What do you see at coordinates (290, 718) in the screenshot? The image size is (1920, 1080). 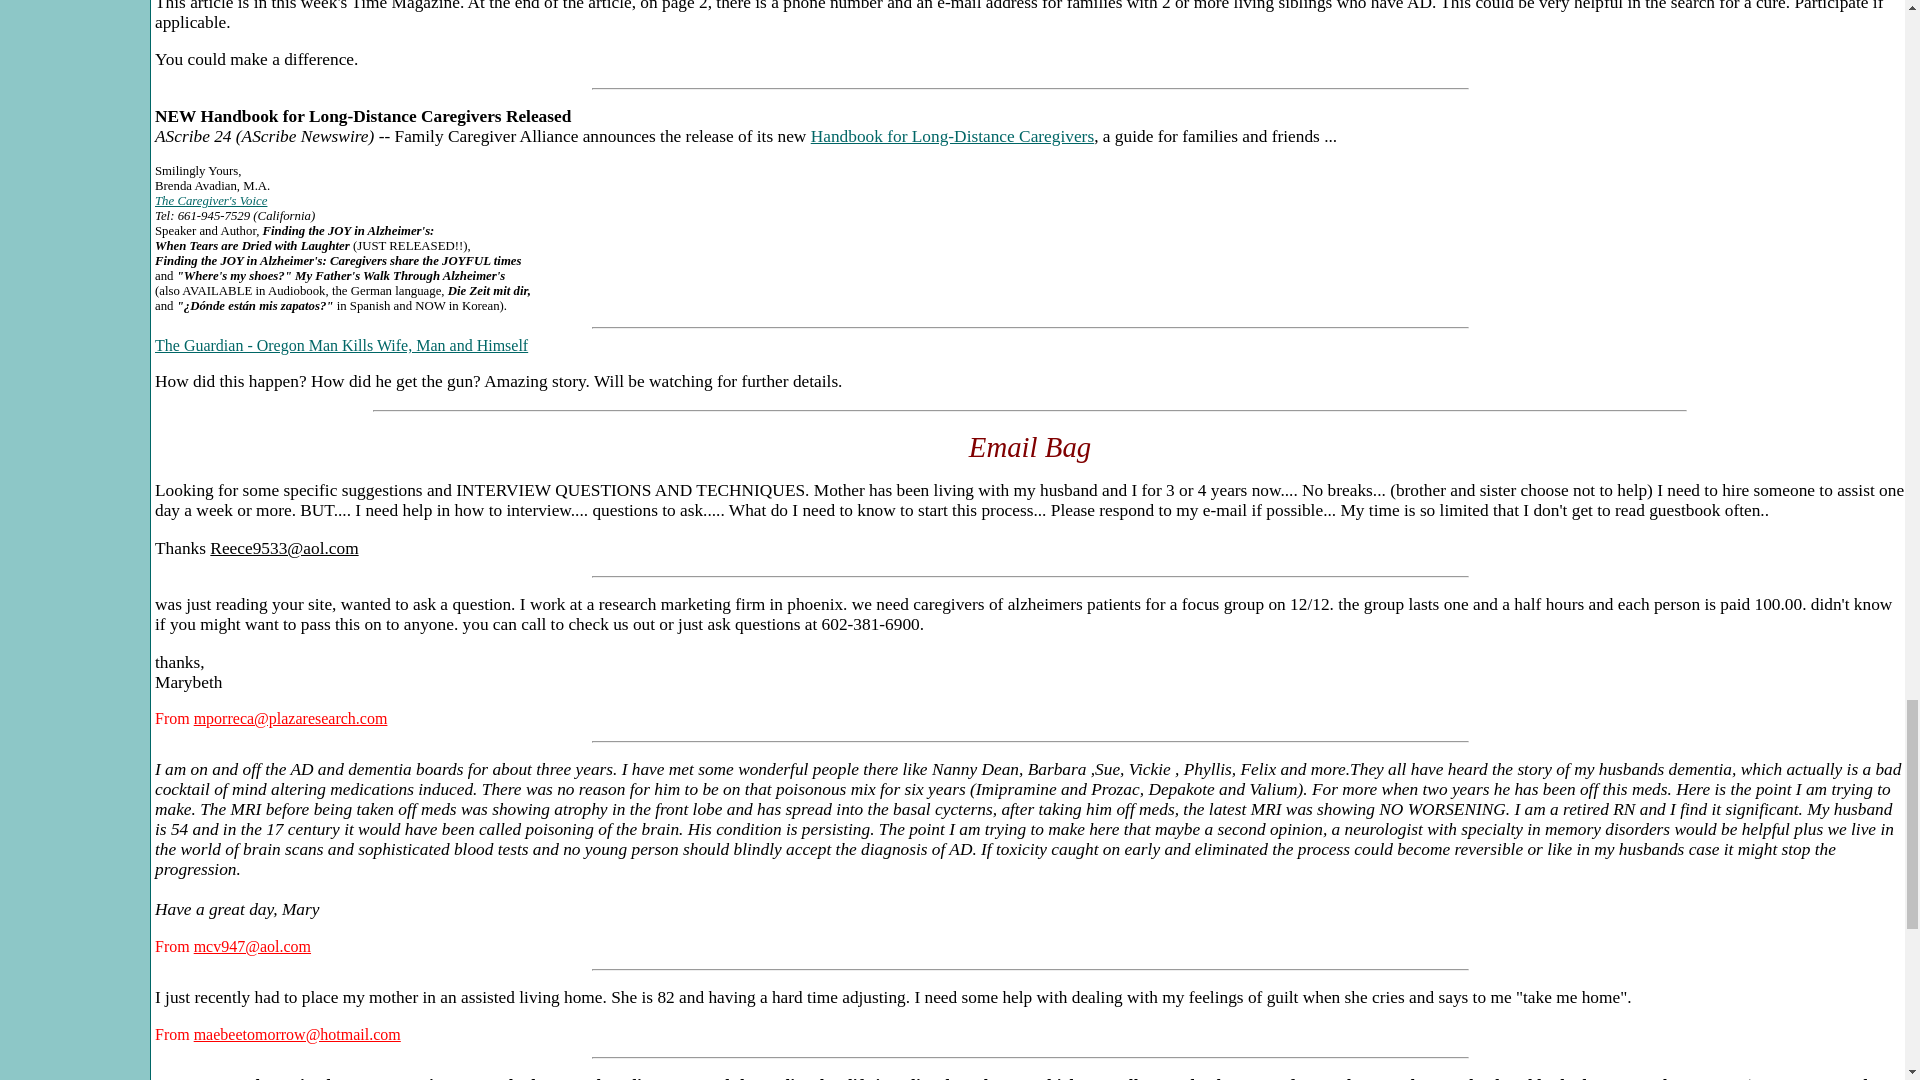 I see `Send Email to MaryBeth` at bounding box center [290, 718].